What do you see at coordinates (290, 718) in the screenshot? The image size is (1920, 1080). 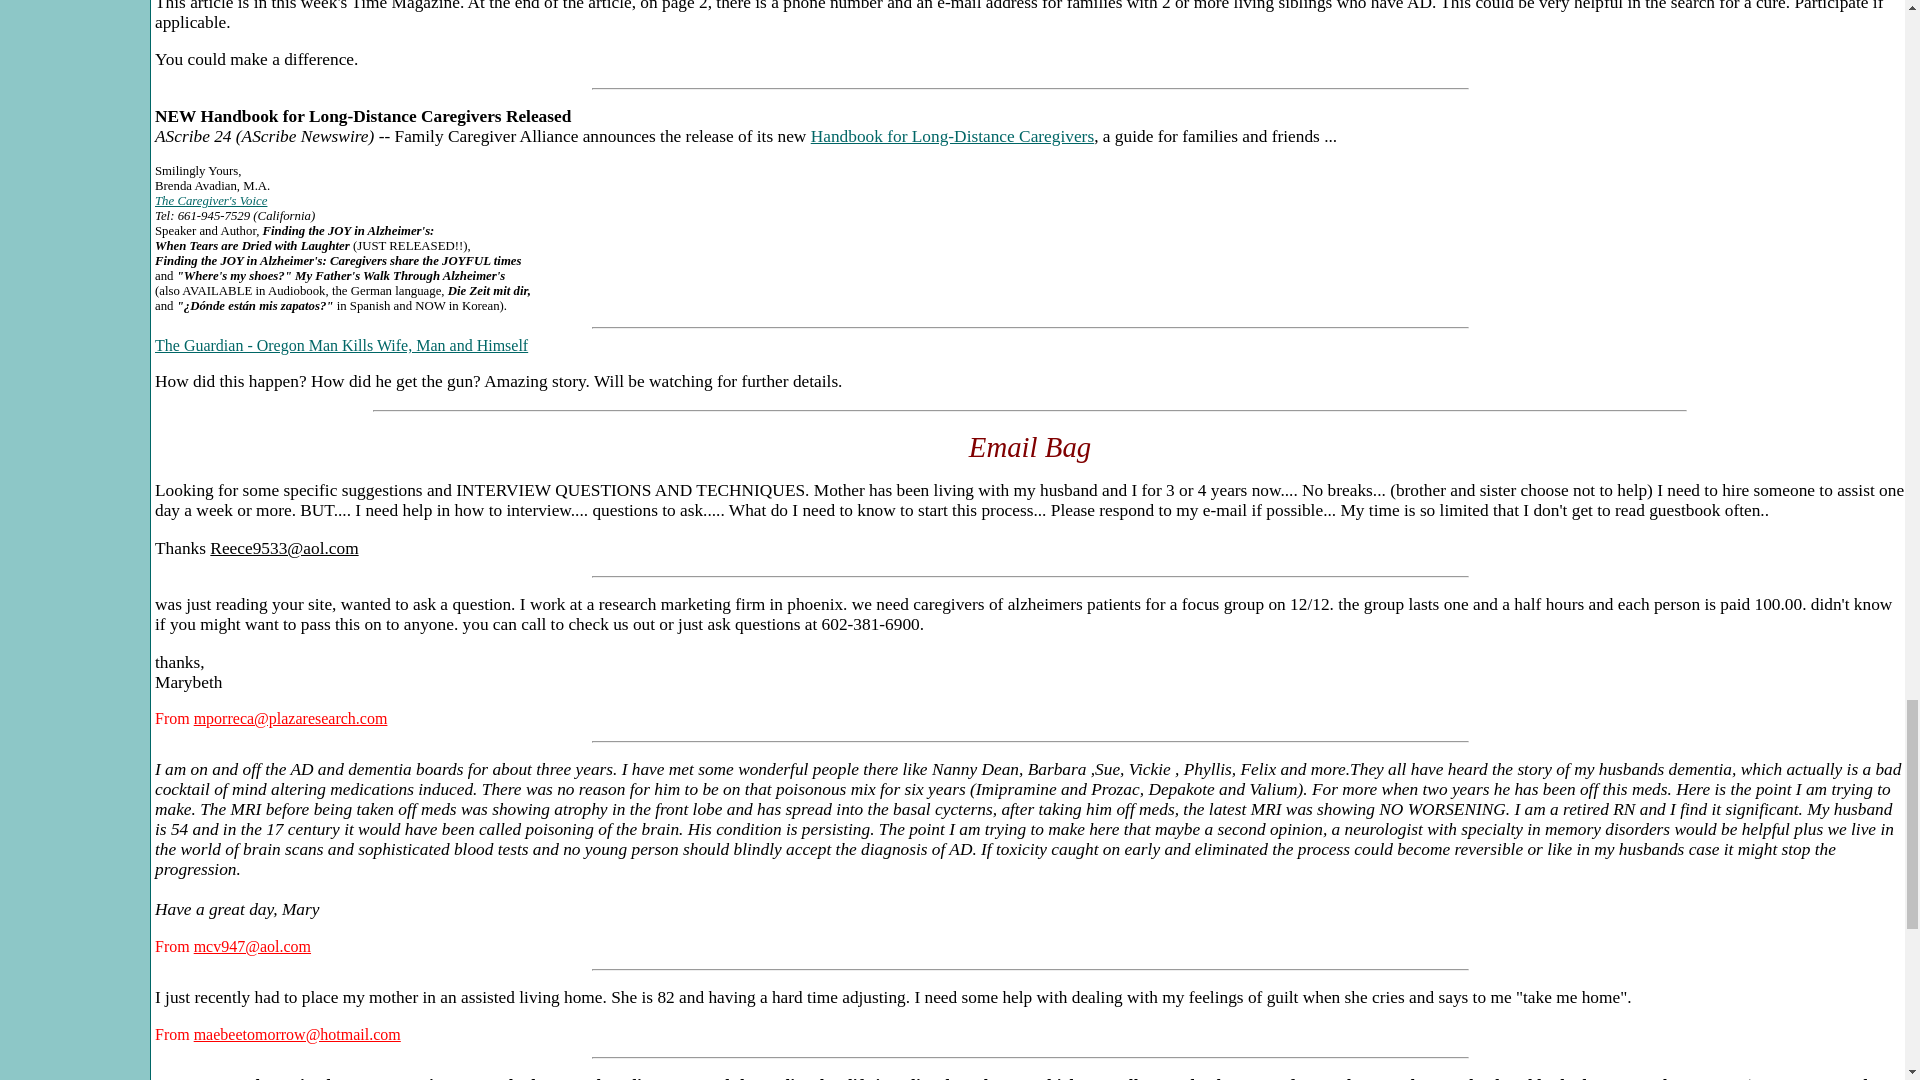 I see `Send Email to MaryBeth` at bounding box center [290, 718].